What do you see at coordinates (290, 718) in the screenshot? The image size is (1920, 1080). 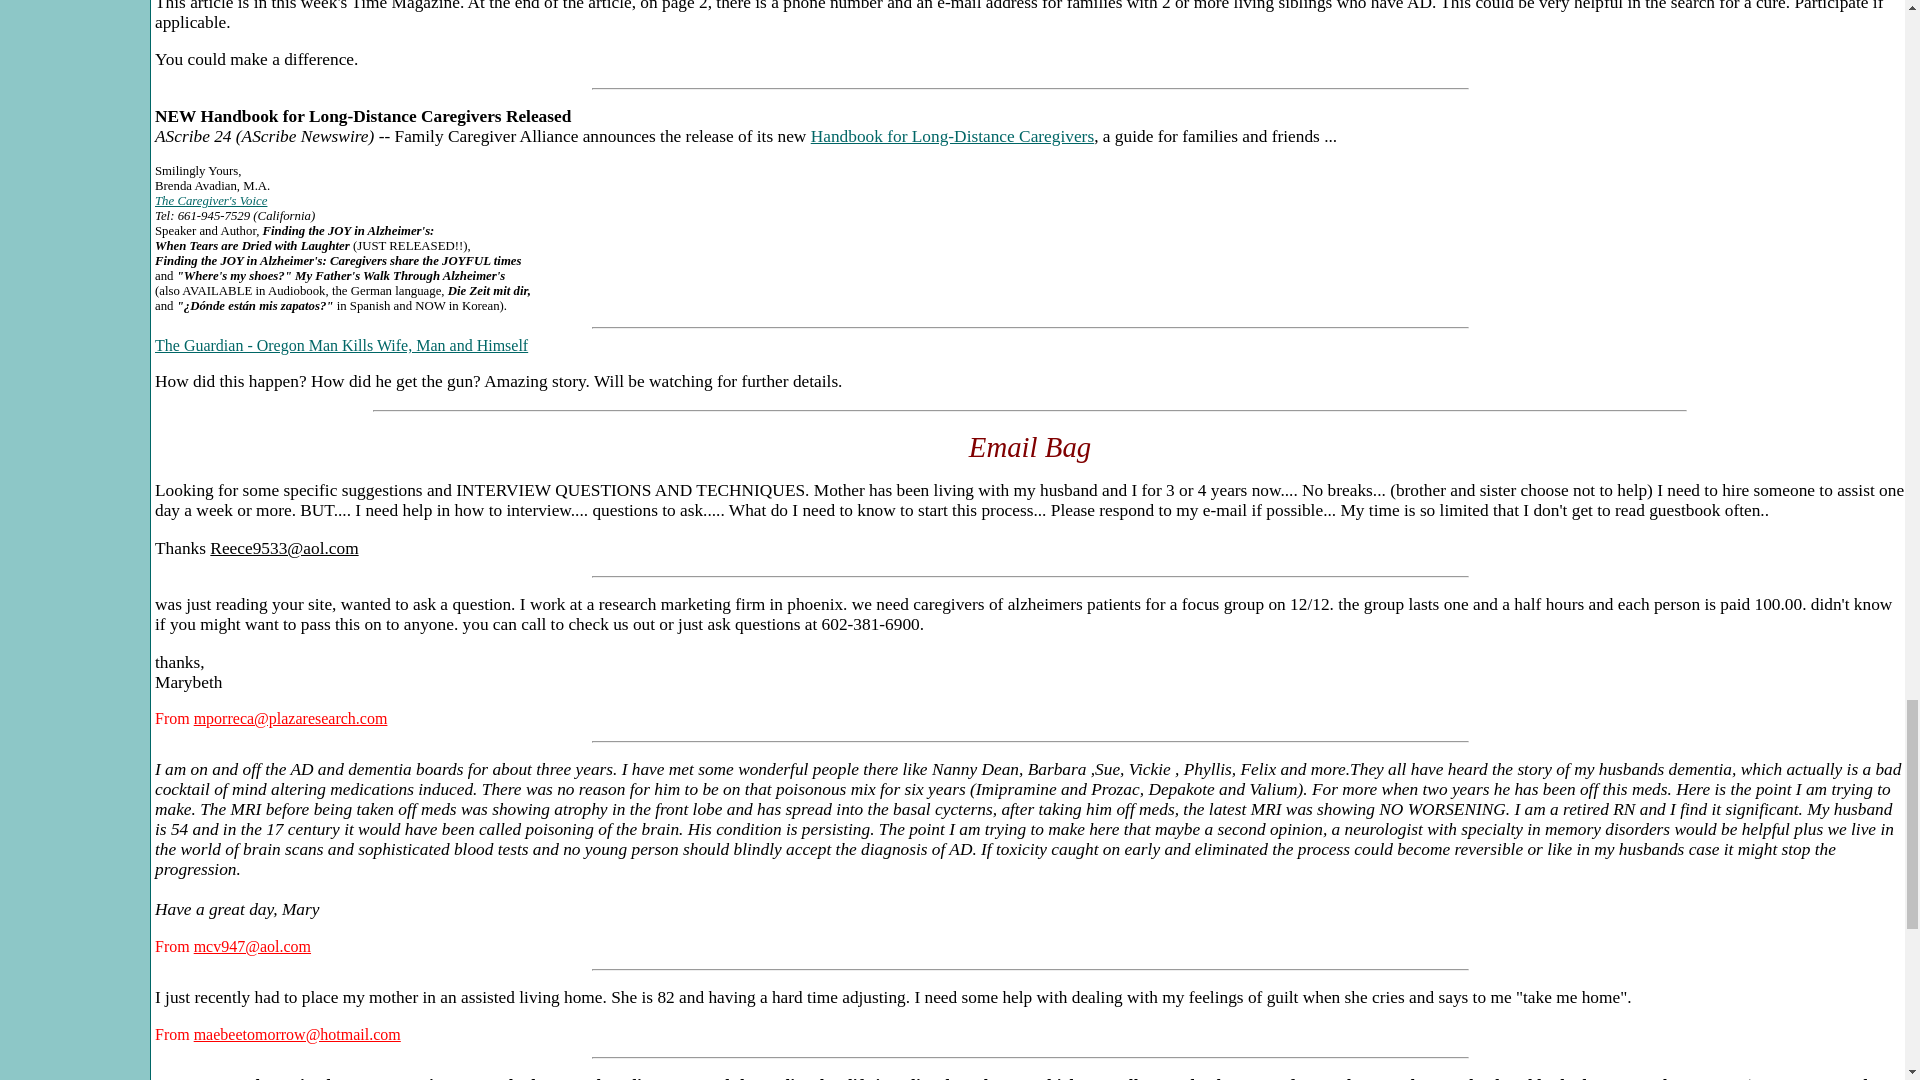 I see `Send Email to MaryBeth` at bounding box center [290, 718].